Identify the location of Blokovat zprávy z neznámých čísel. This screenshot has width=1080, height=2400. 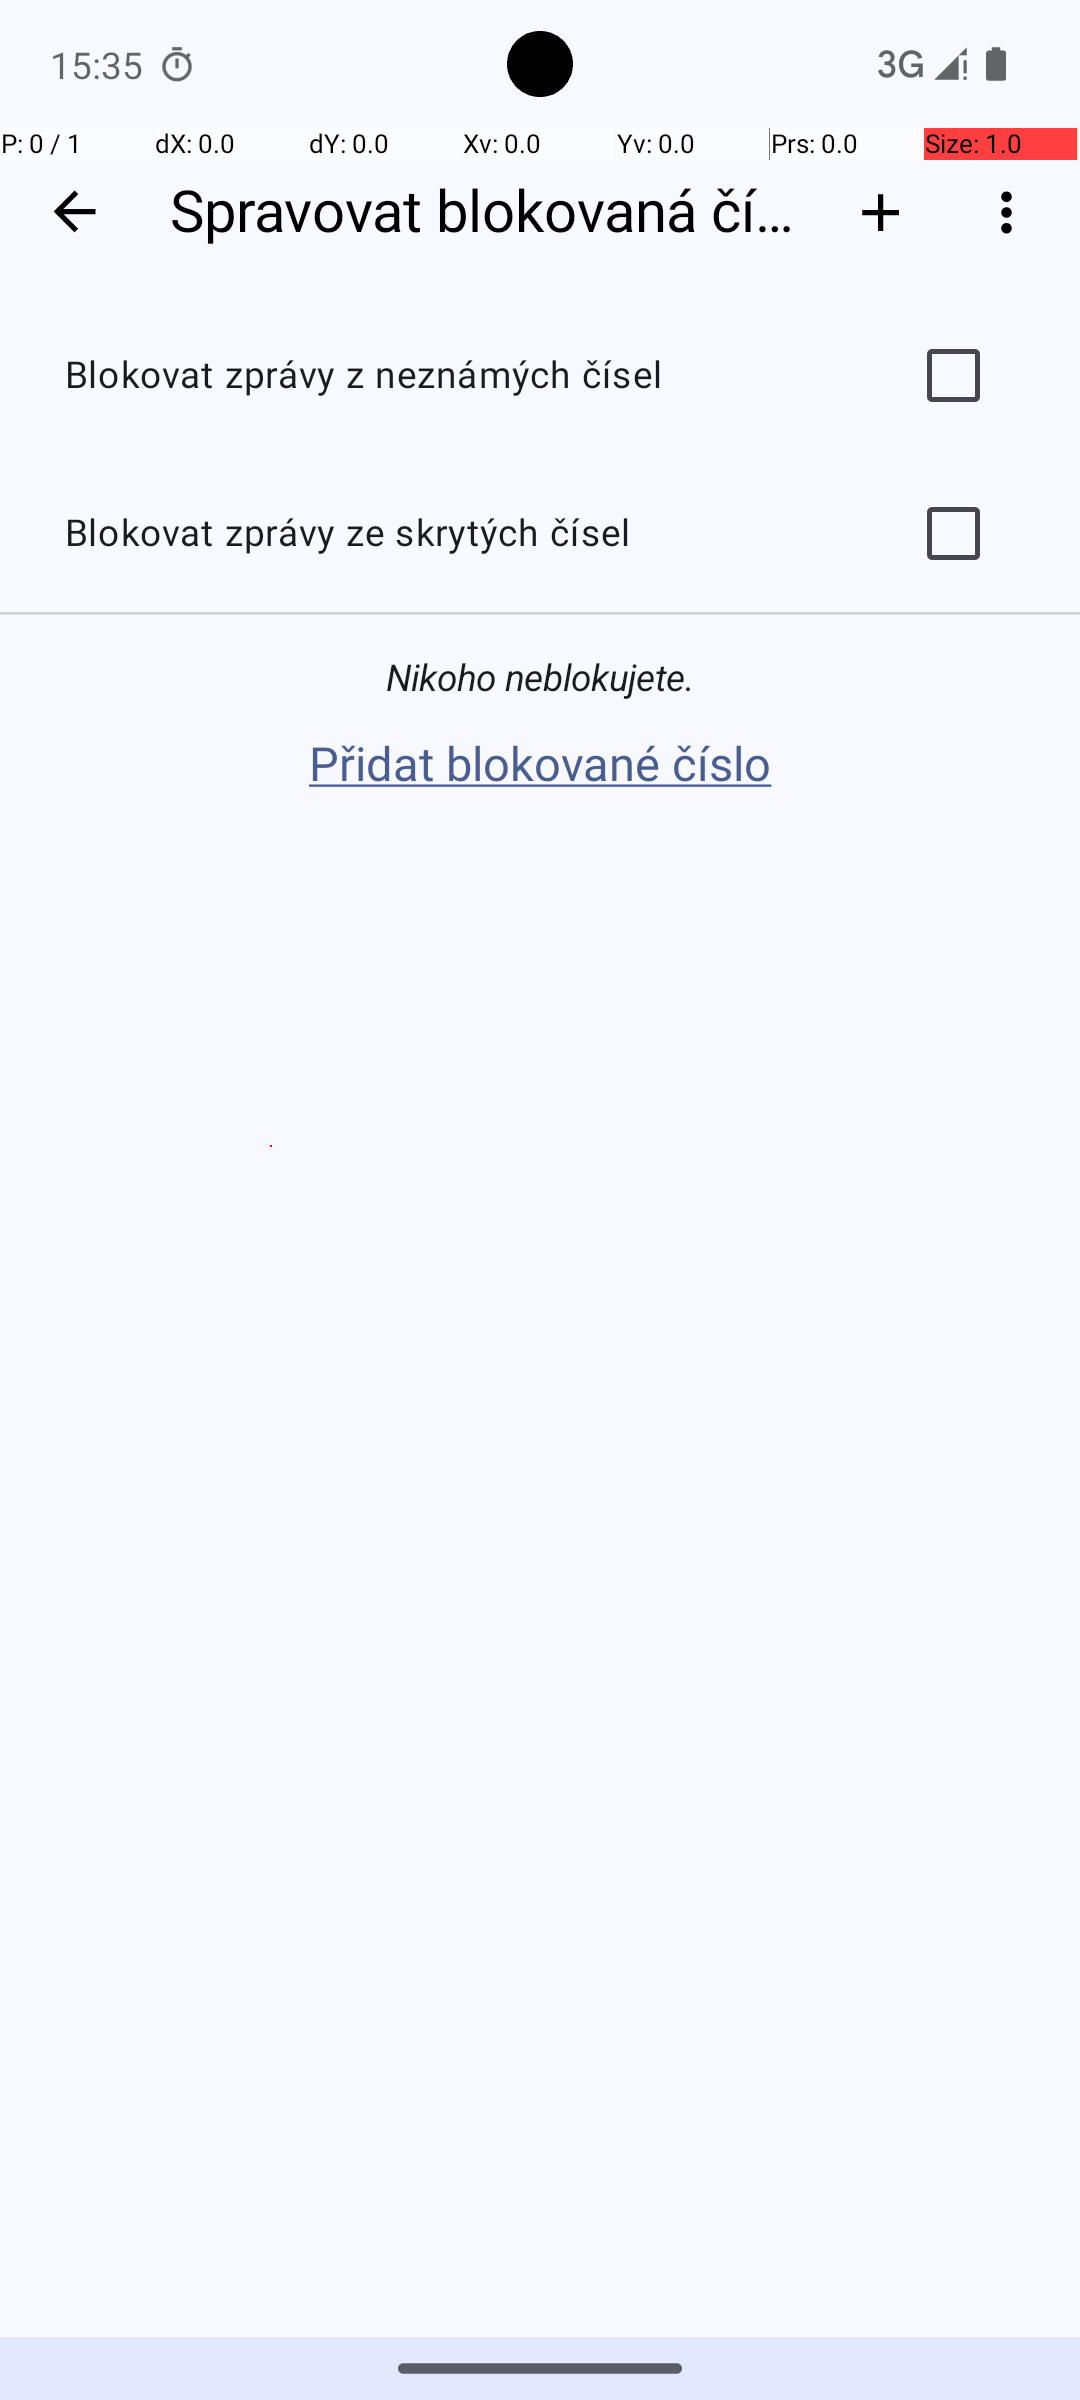
(456, 376).